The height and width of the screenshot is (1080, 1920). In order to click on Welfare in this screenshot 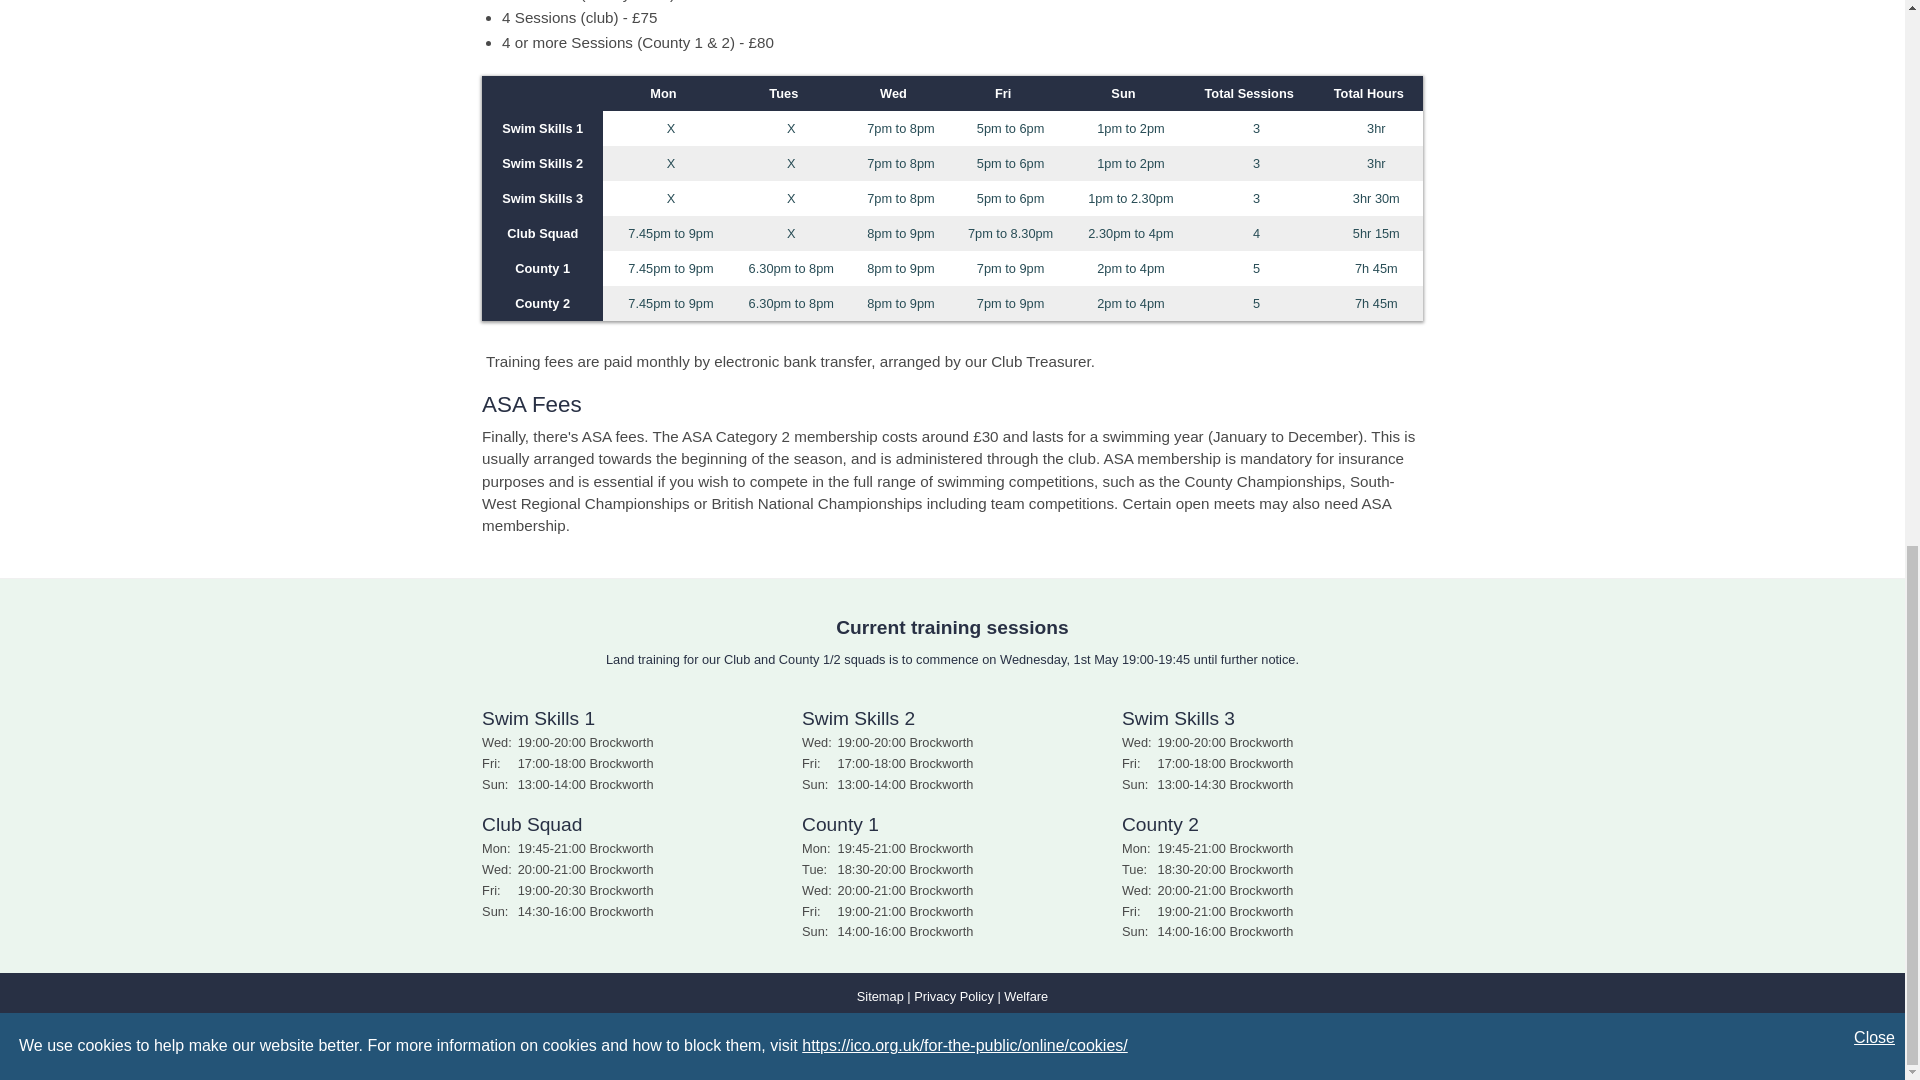, I will do `click(1026, 996)`.